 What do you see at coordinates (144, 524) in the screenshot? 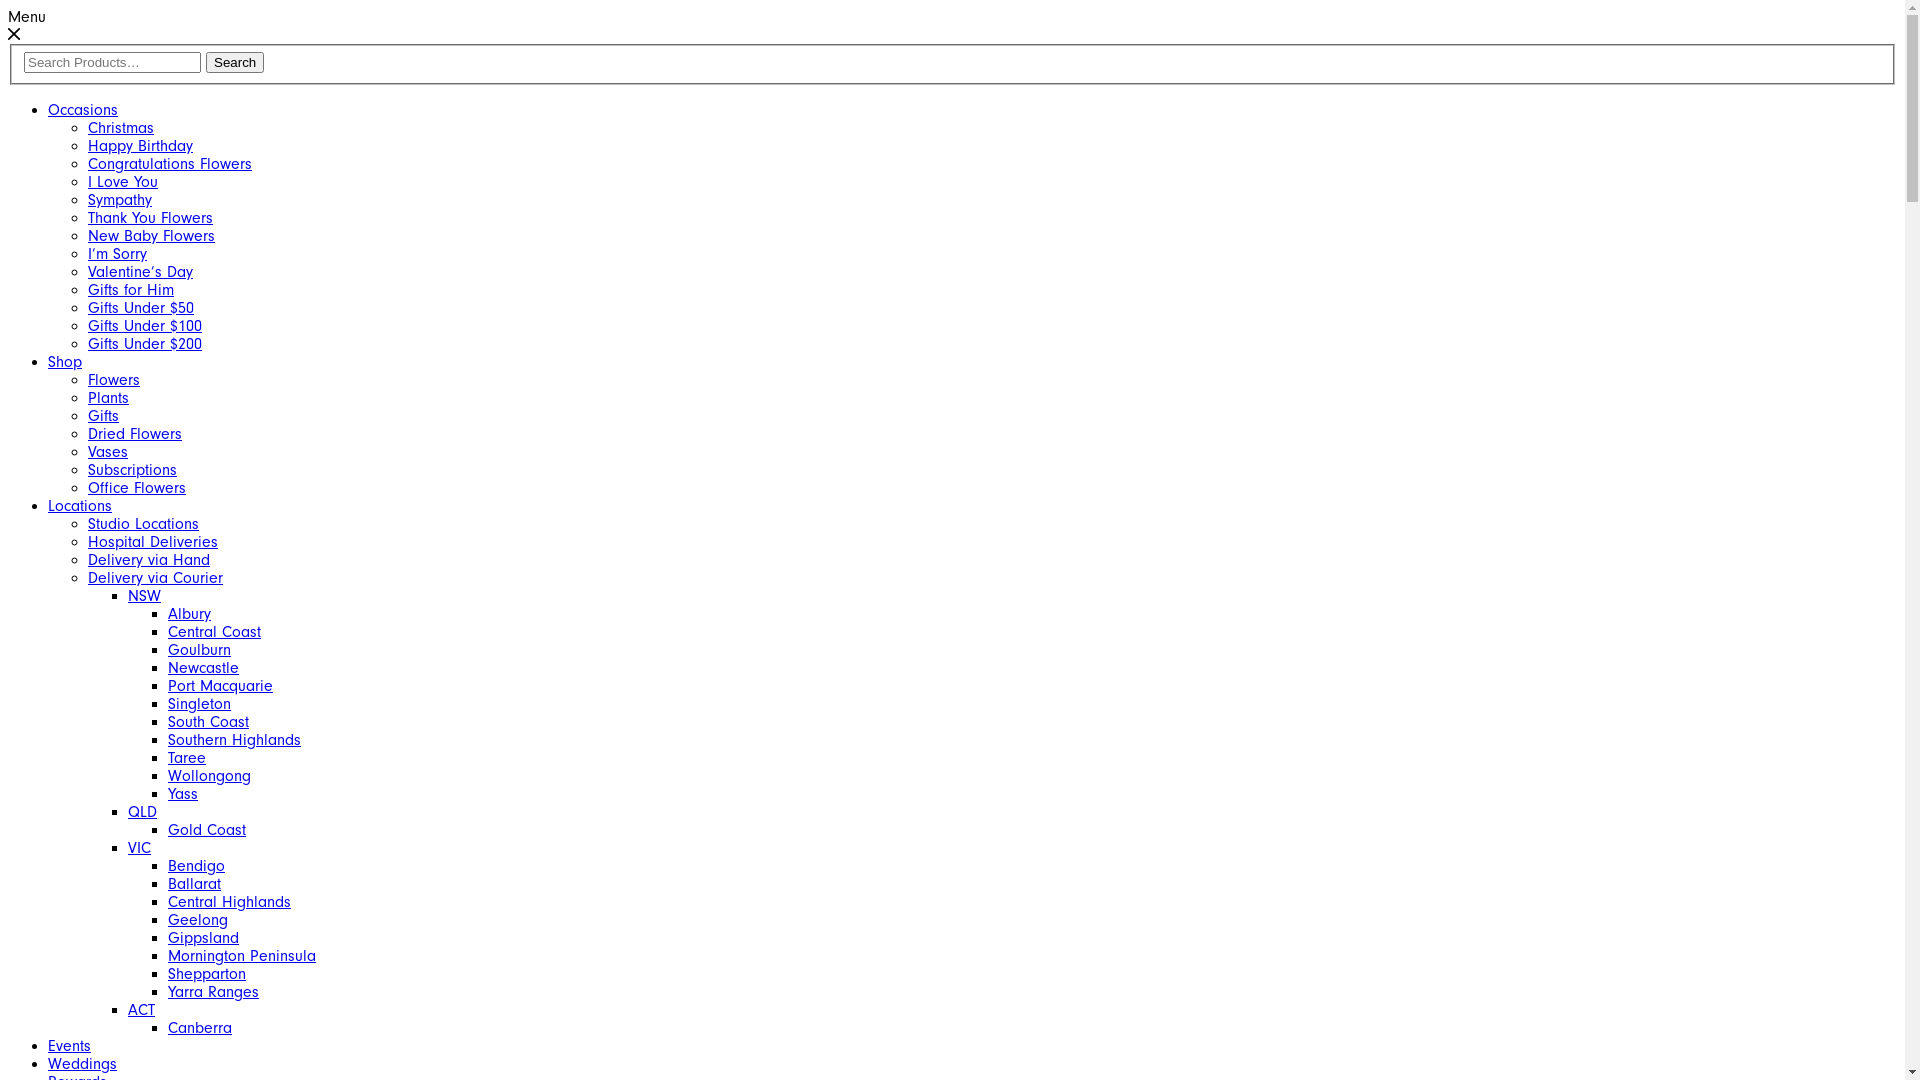
I see `Studio Locations` at bounding box center [144, 524].